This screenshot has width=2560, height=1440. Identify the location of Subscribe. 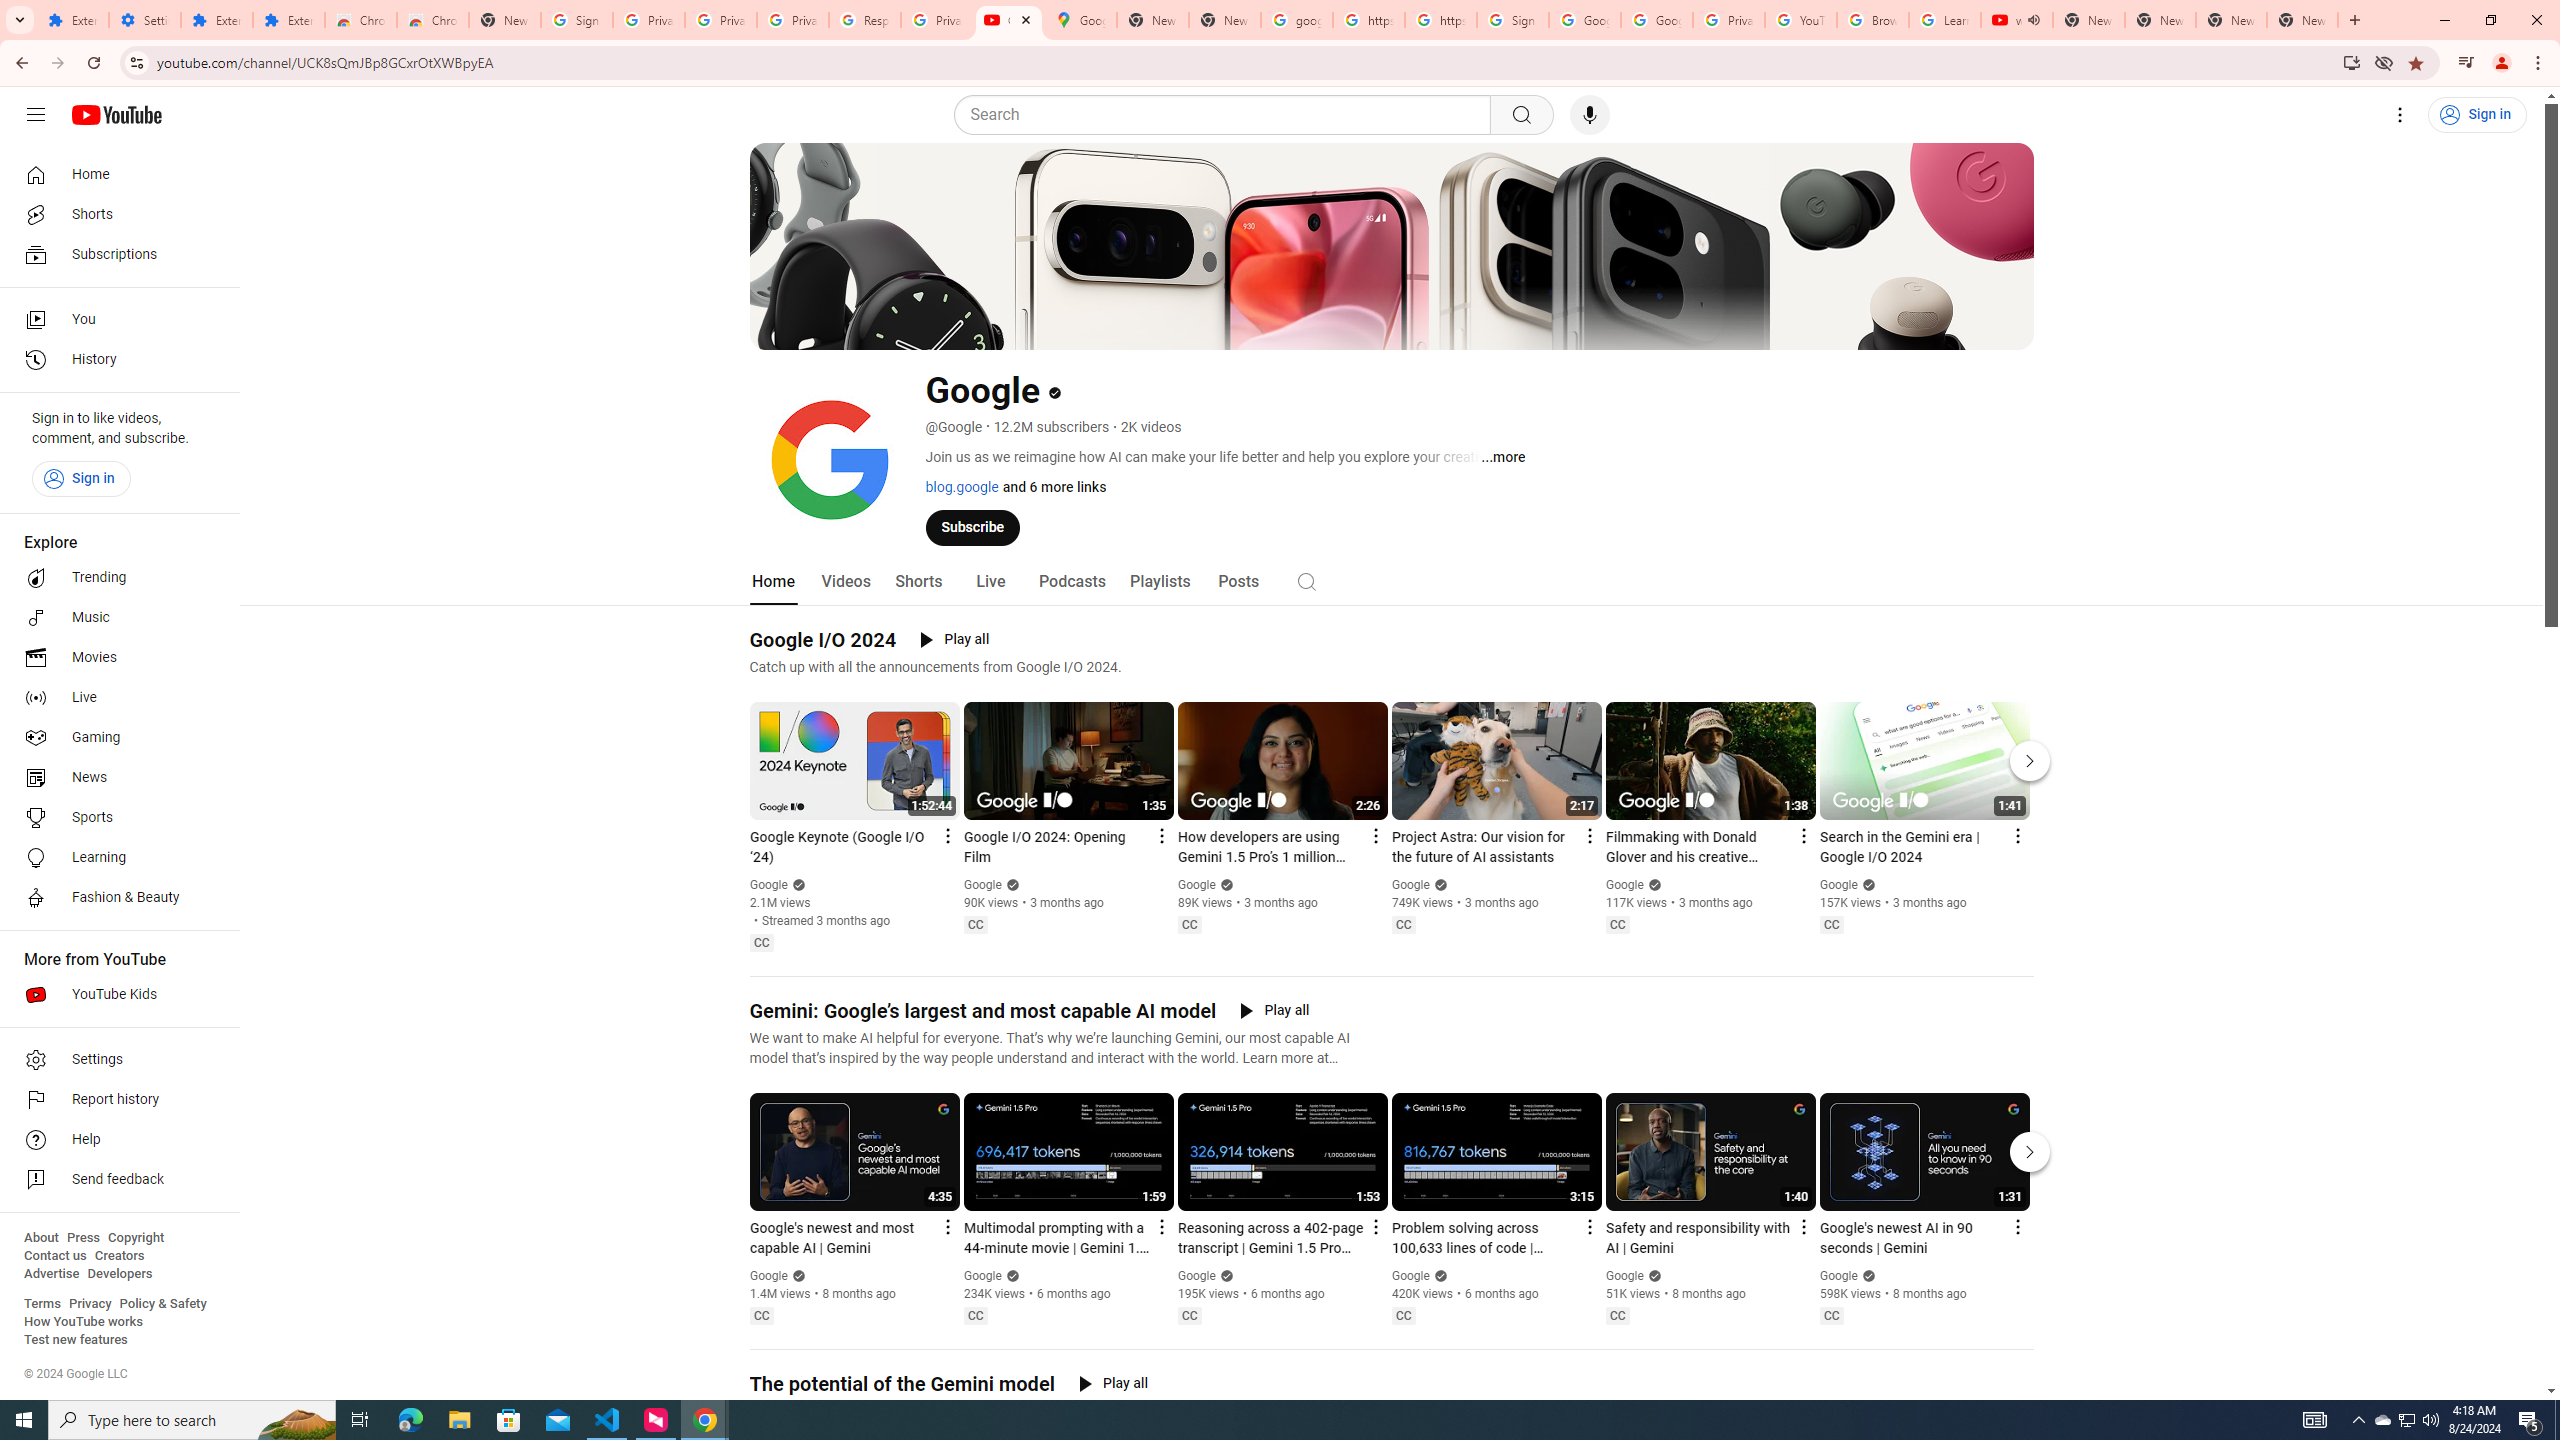
(972, 526).